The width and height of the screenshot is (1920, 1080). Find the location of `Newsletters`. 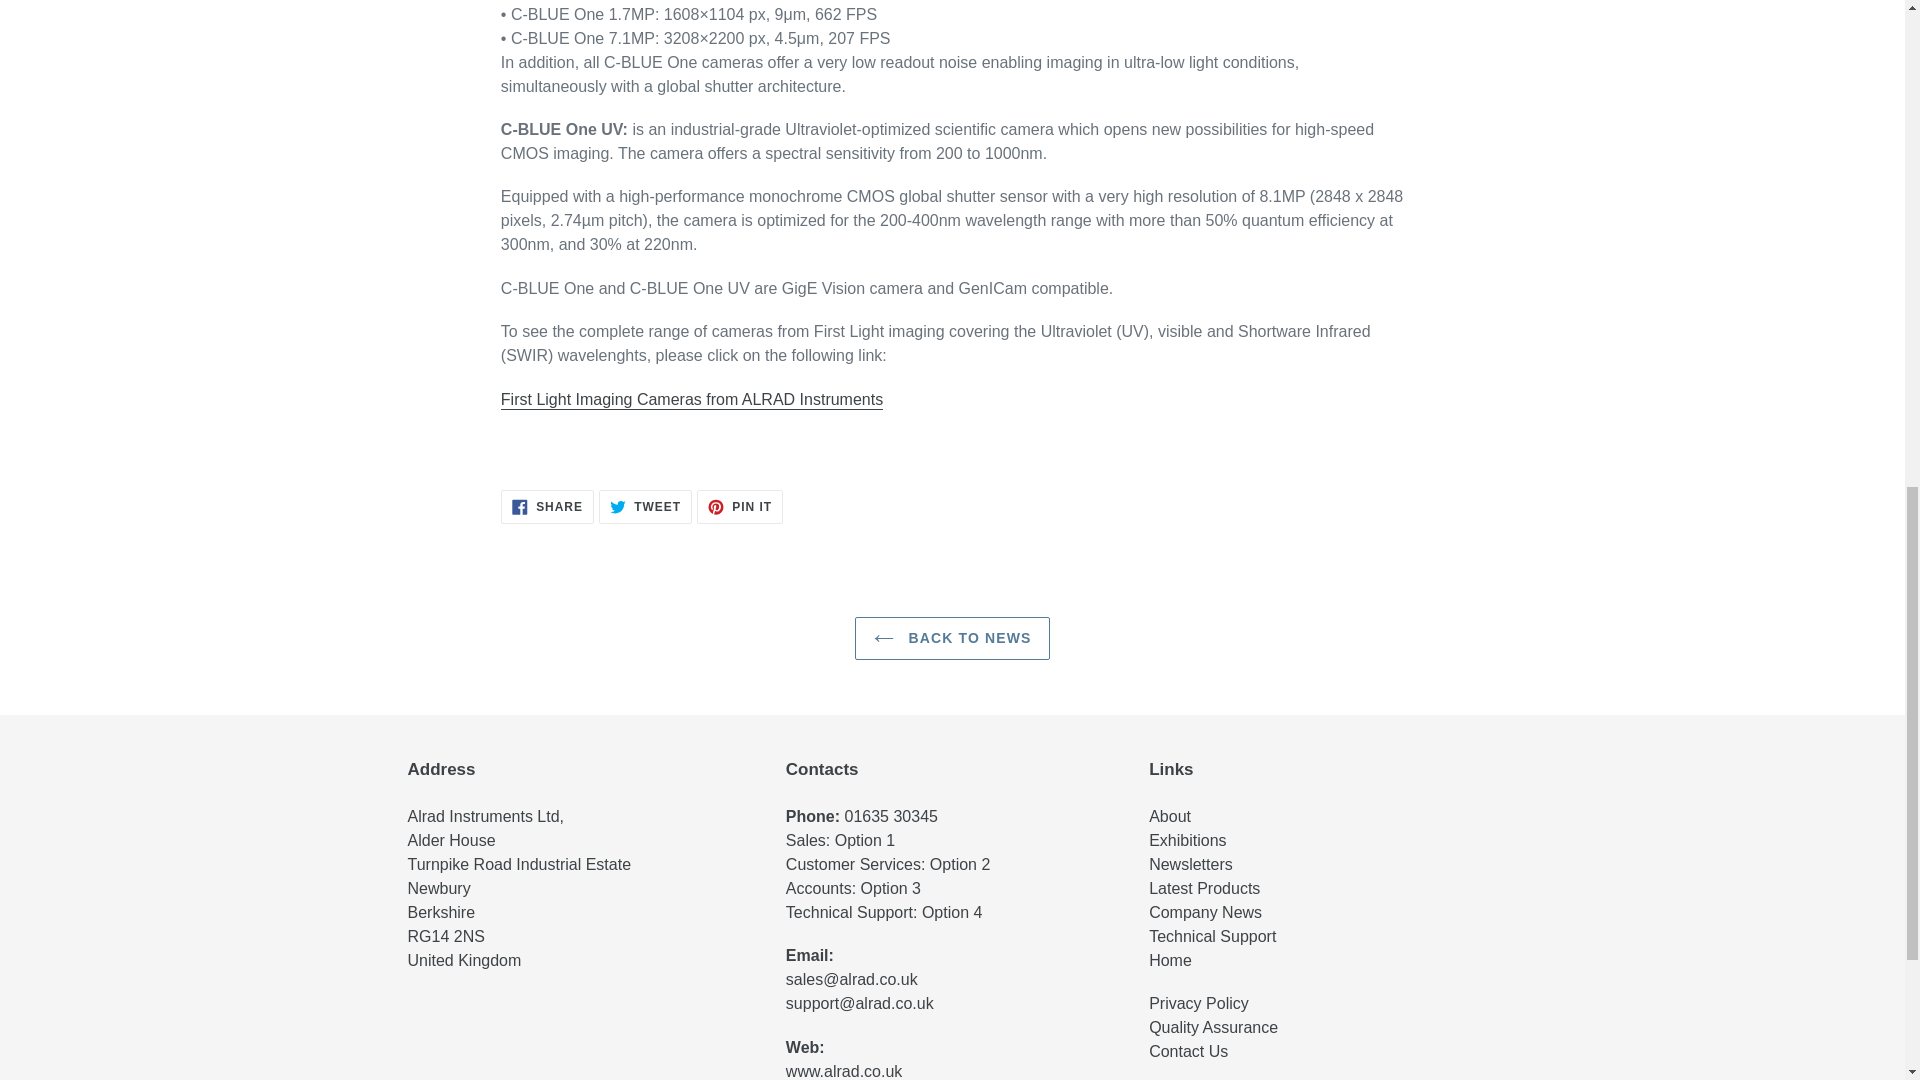

Newsletters is located at coordinates (1190, 864).